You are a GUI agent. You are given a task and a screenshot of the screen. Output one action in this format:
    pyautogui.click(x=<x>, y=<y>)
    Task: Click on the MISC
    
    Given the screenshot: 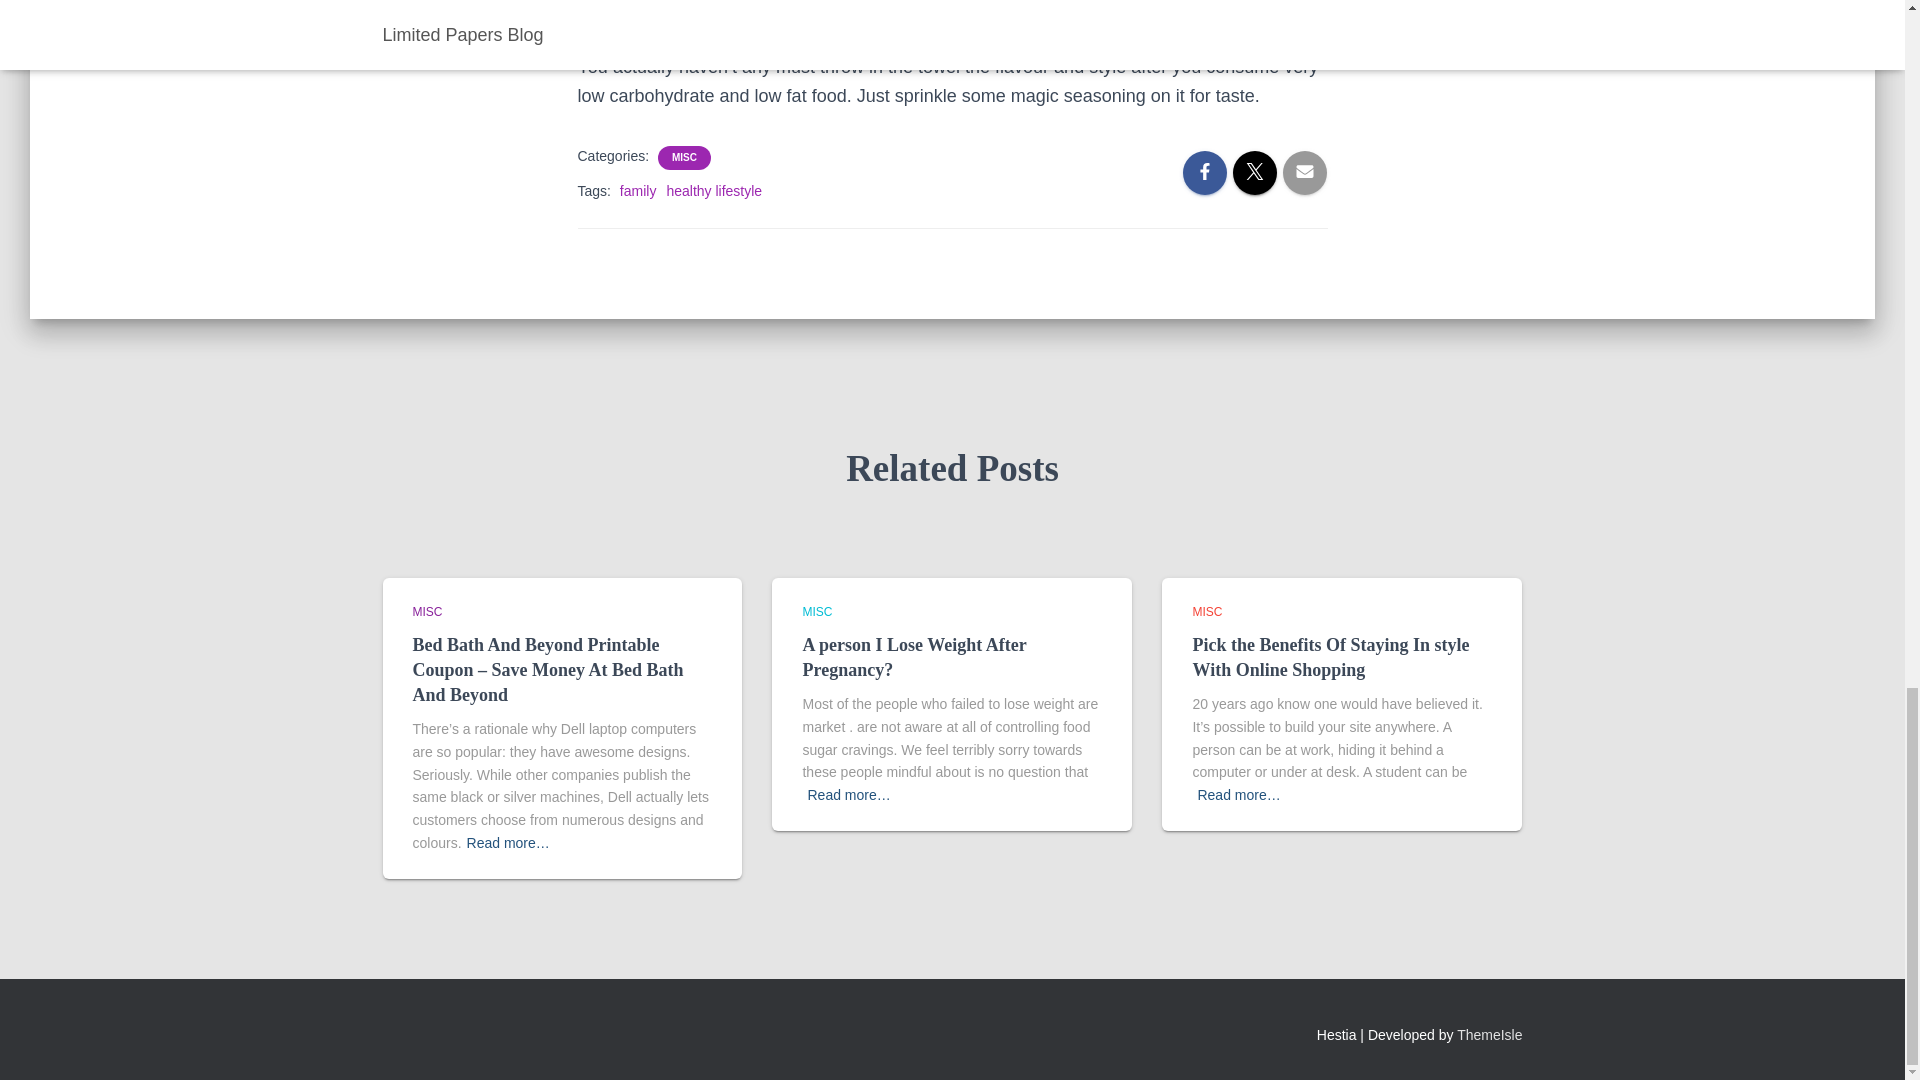 What is the action you would take?
    pyautogui.click(x=1206, y=611)
    